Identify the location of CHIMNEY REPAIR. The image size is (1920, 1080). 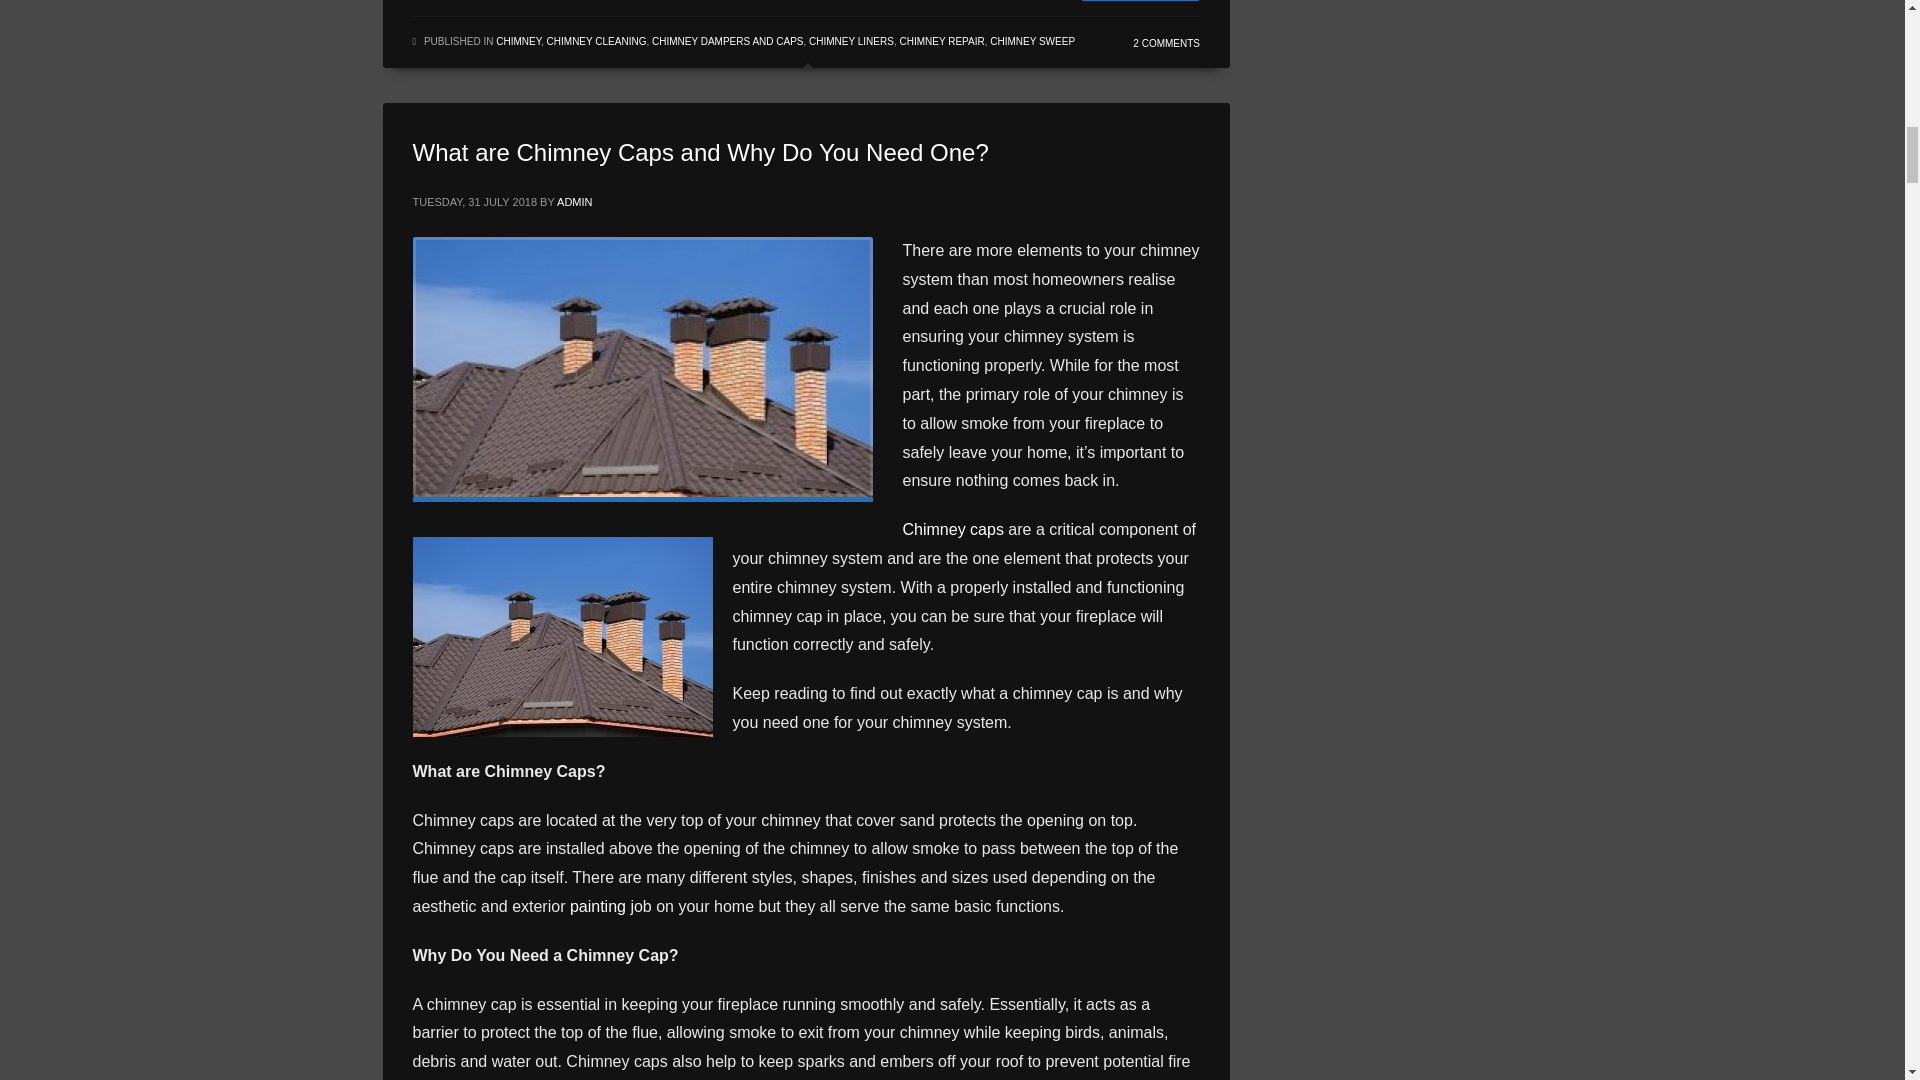
(940, 41).